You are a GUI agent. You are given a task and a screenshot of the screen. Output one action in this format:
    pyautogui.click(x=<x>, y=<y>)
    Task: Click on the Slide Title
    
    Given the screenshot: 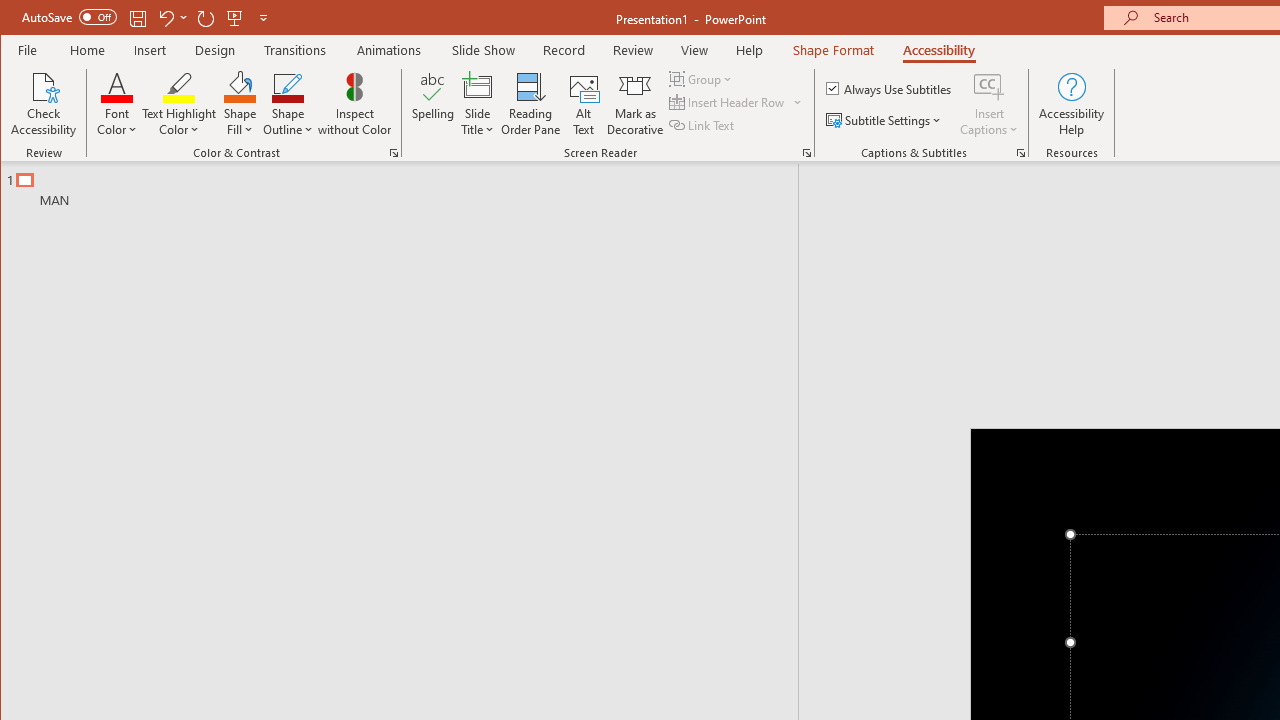 What is the action you would take?
    pyautogui.click(x=478, y=104)
    